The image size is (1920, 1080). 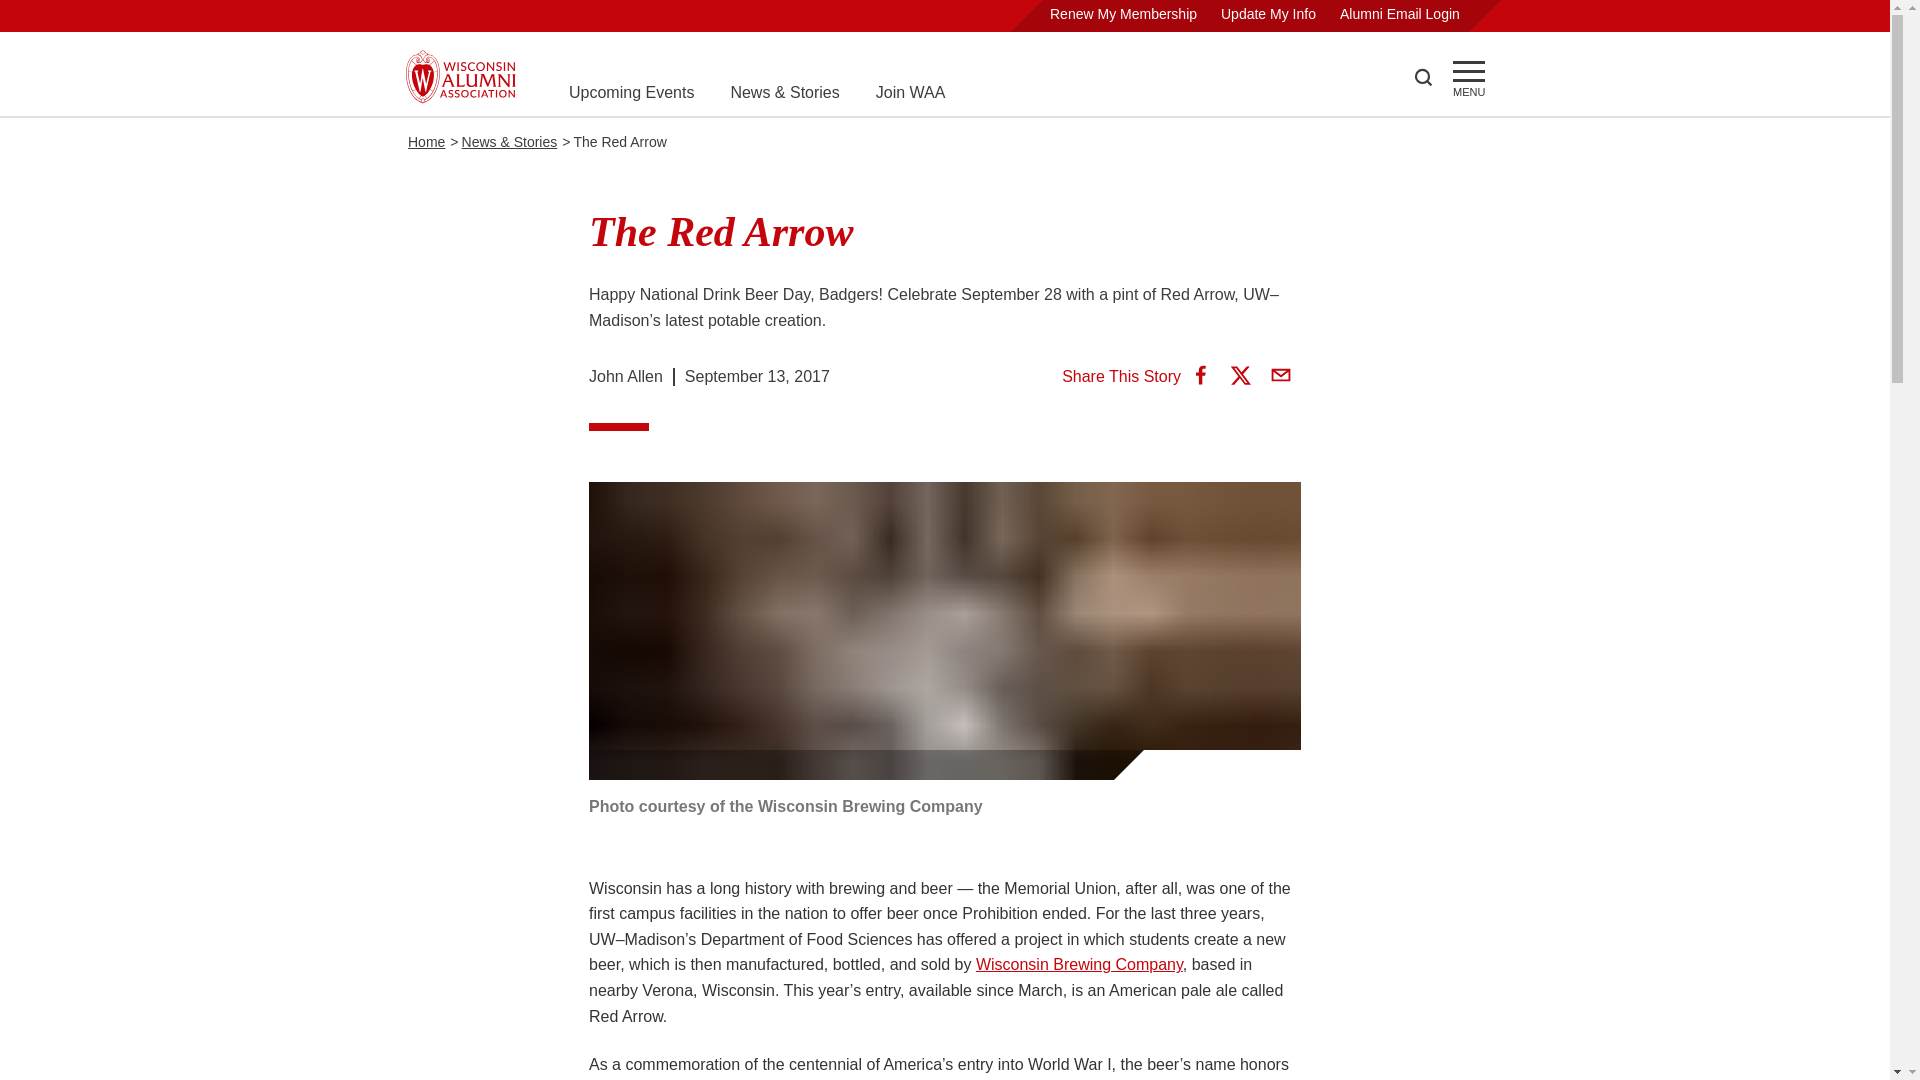 I want to click on Wisconsin Brewing Company, so click(x=1078, y=964).